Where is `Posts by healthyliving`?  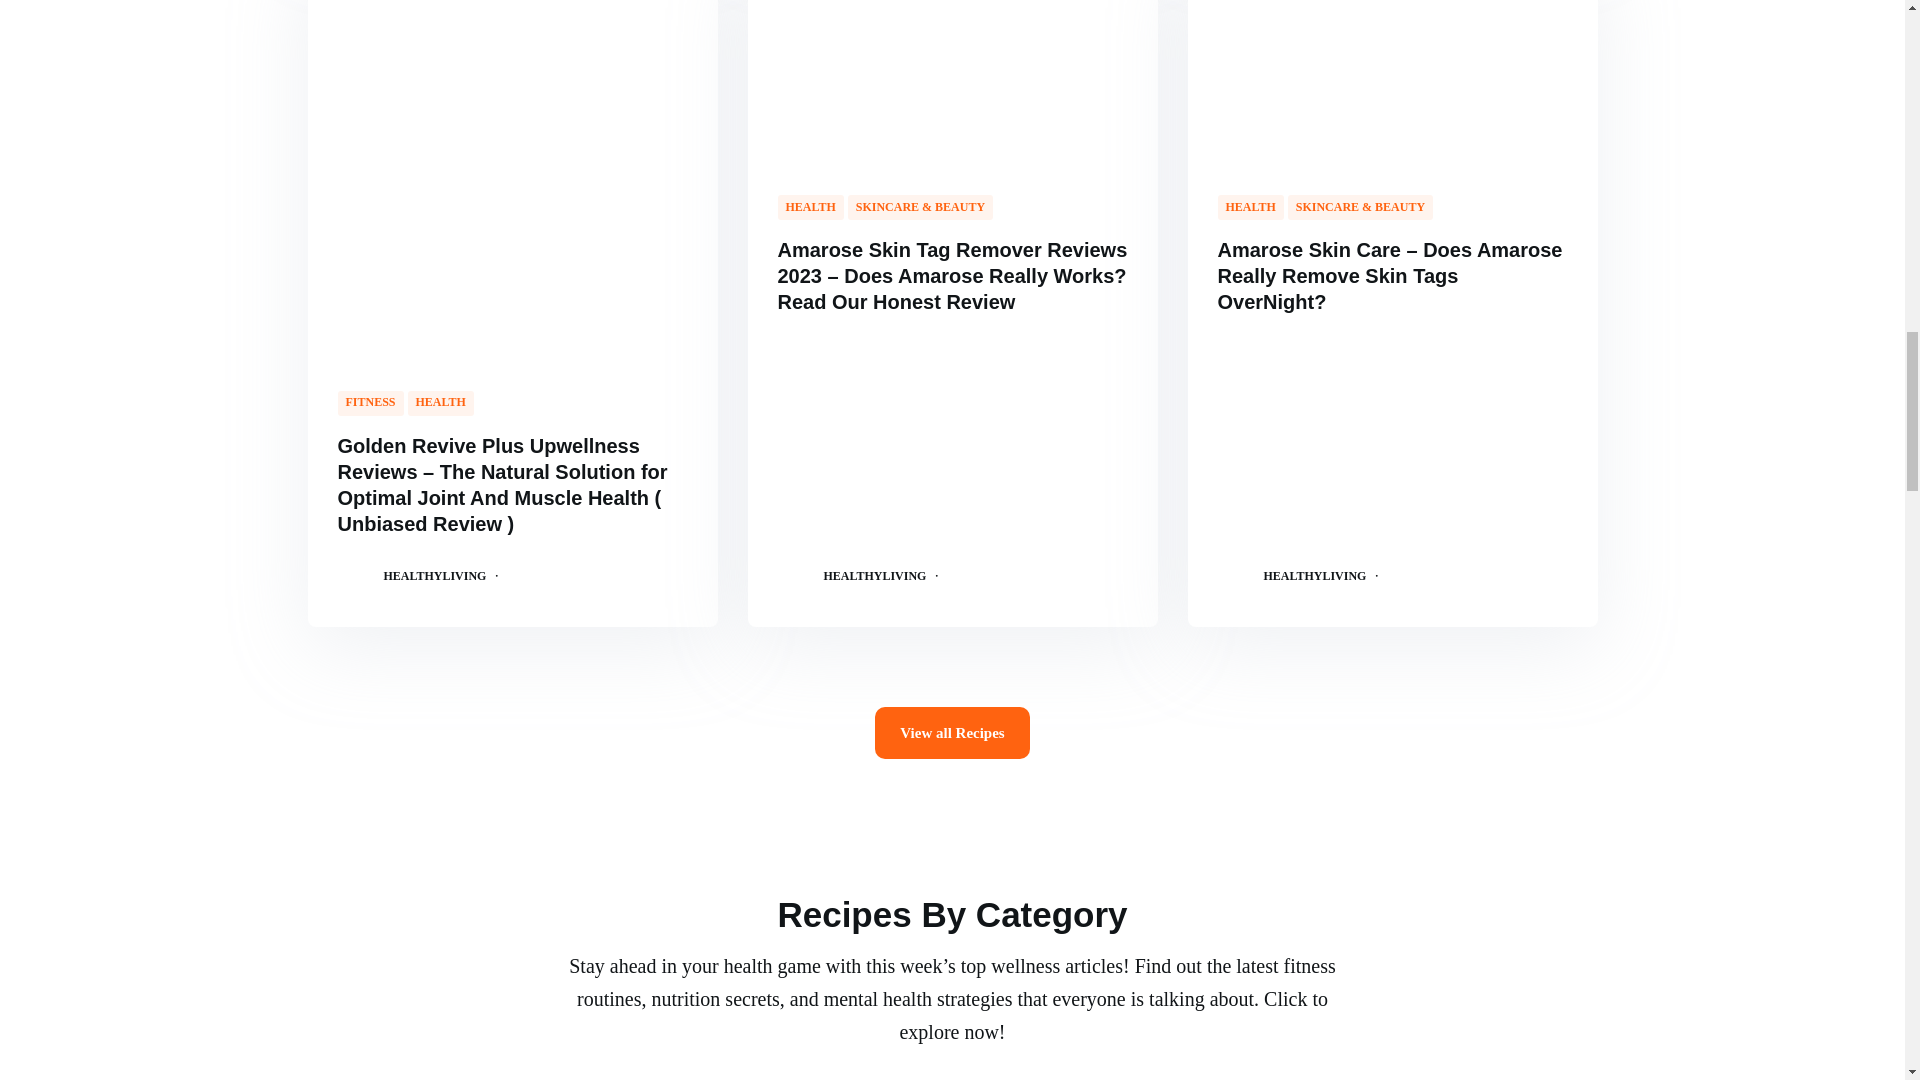
Posts by healthyliving is located at coordinates (875, 575).